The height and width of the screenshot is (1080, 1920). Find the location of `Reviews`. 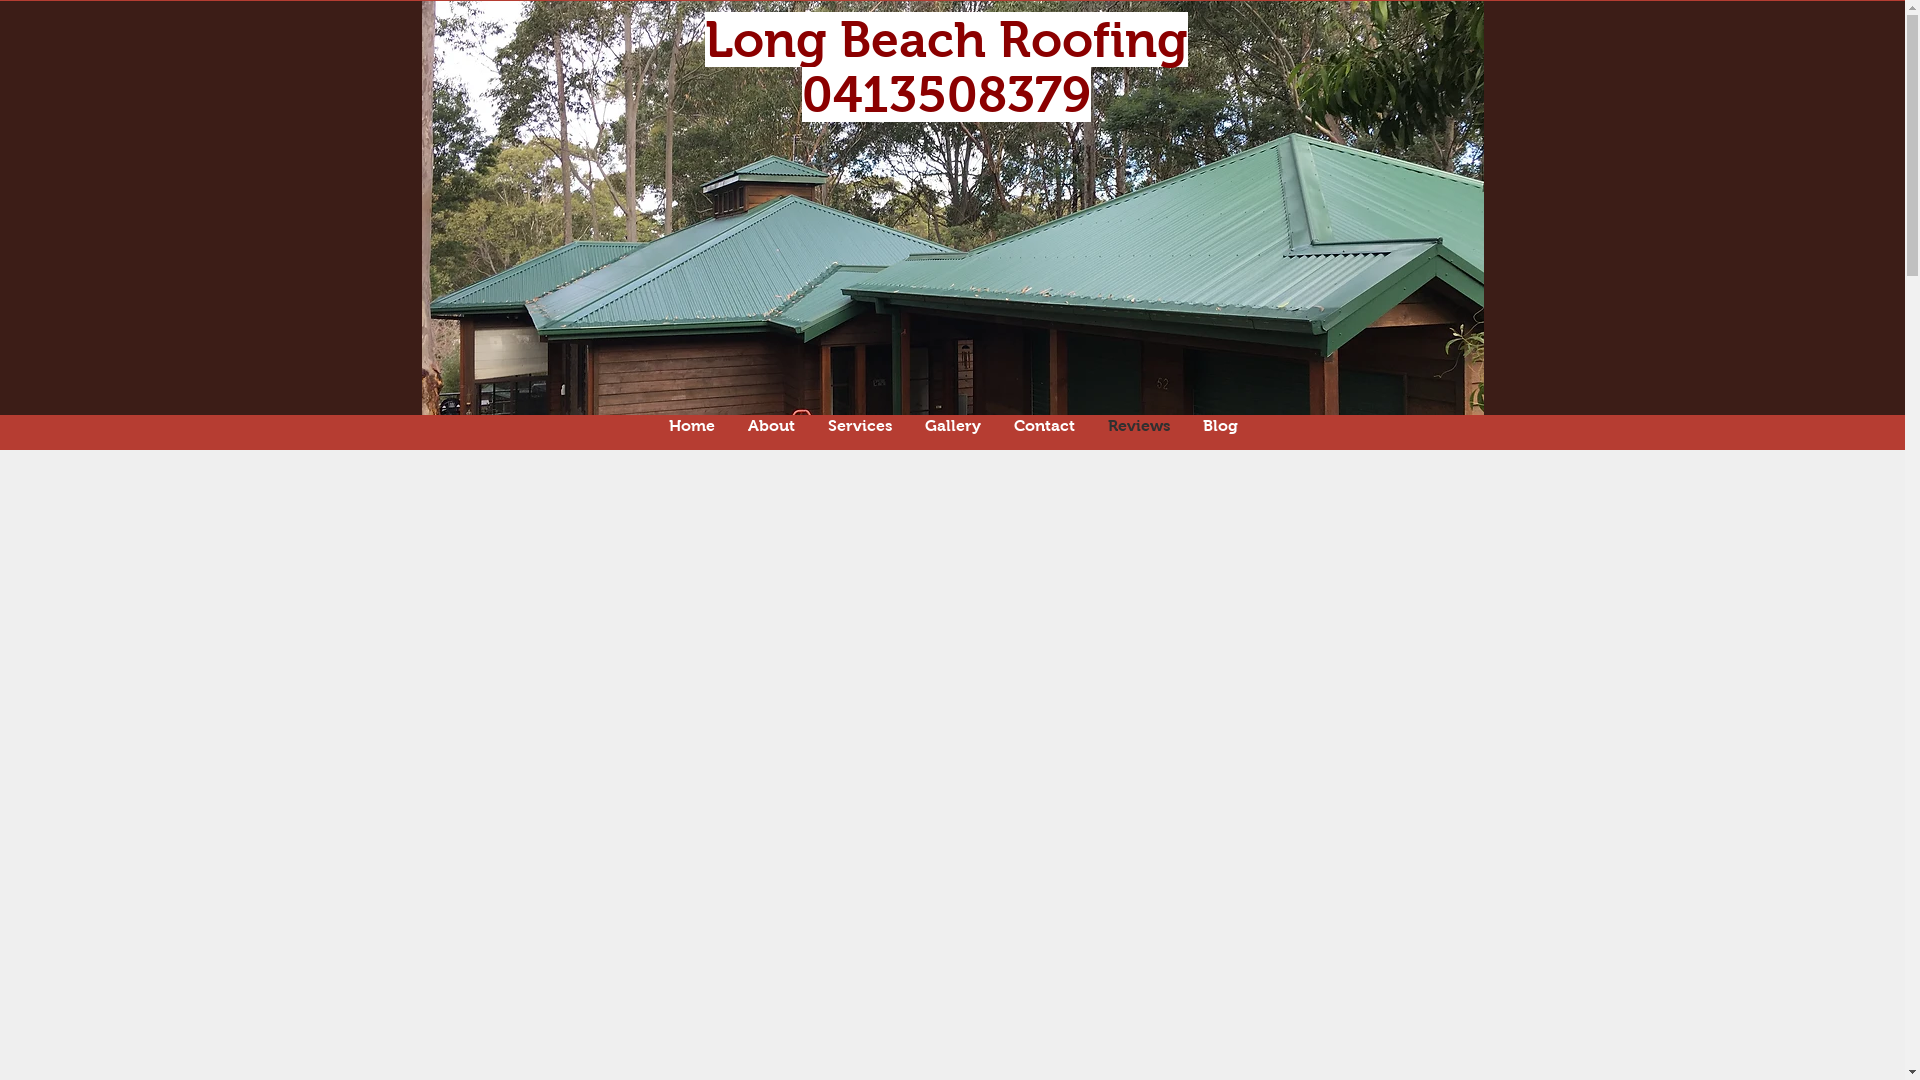

Reviews is located at coordinates (1140, 426).